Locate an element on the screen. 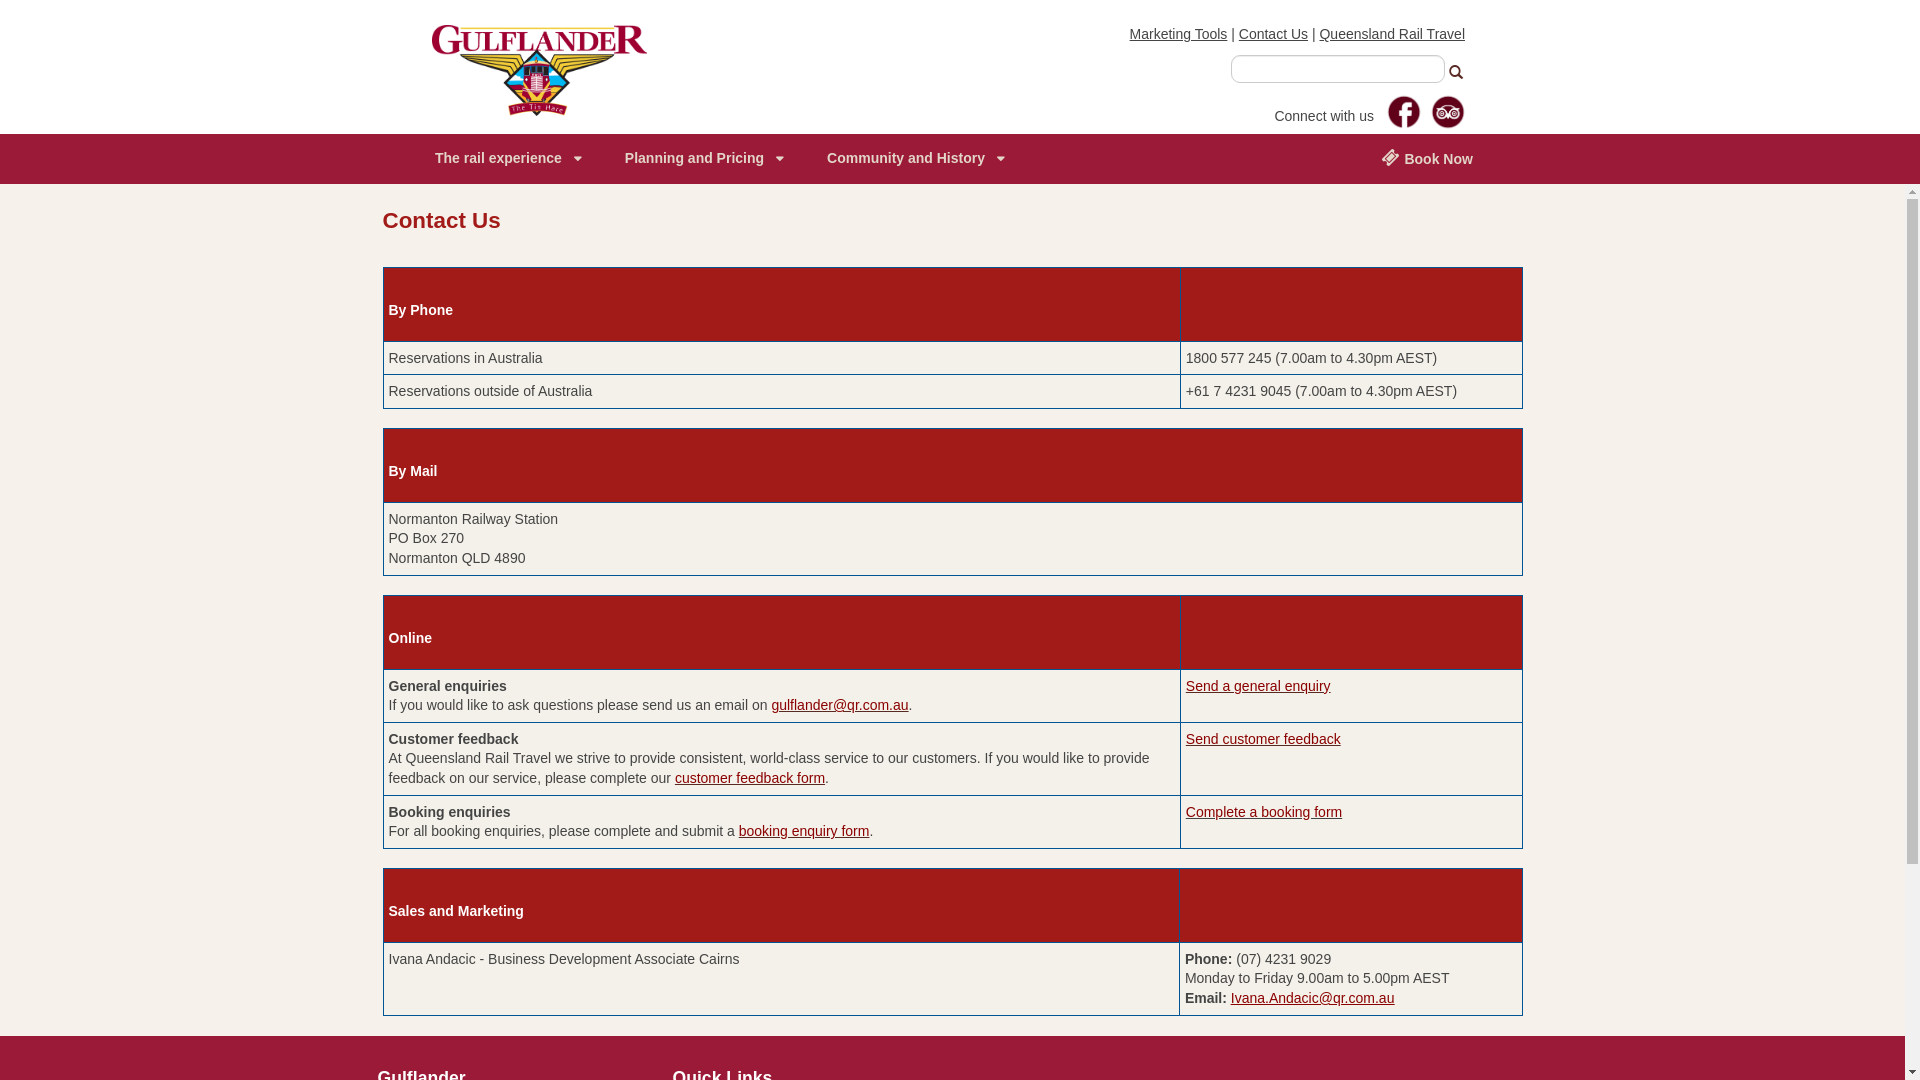 This screenshot has width=1920, height=1080. customer feedback form is located at coordinates (750, 778).